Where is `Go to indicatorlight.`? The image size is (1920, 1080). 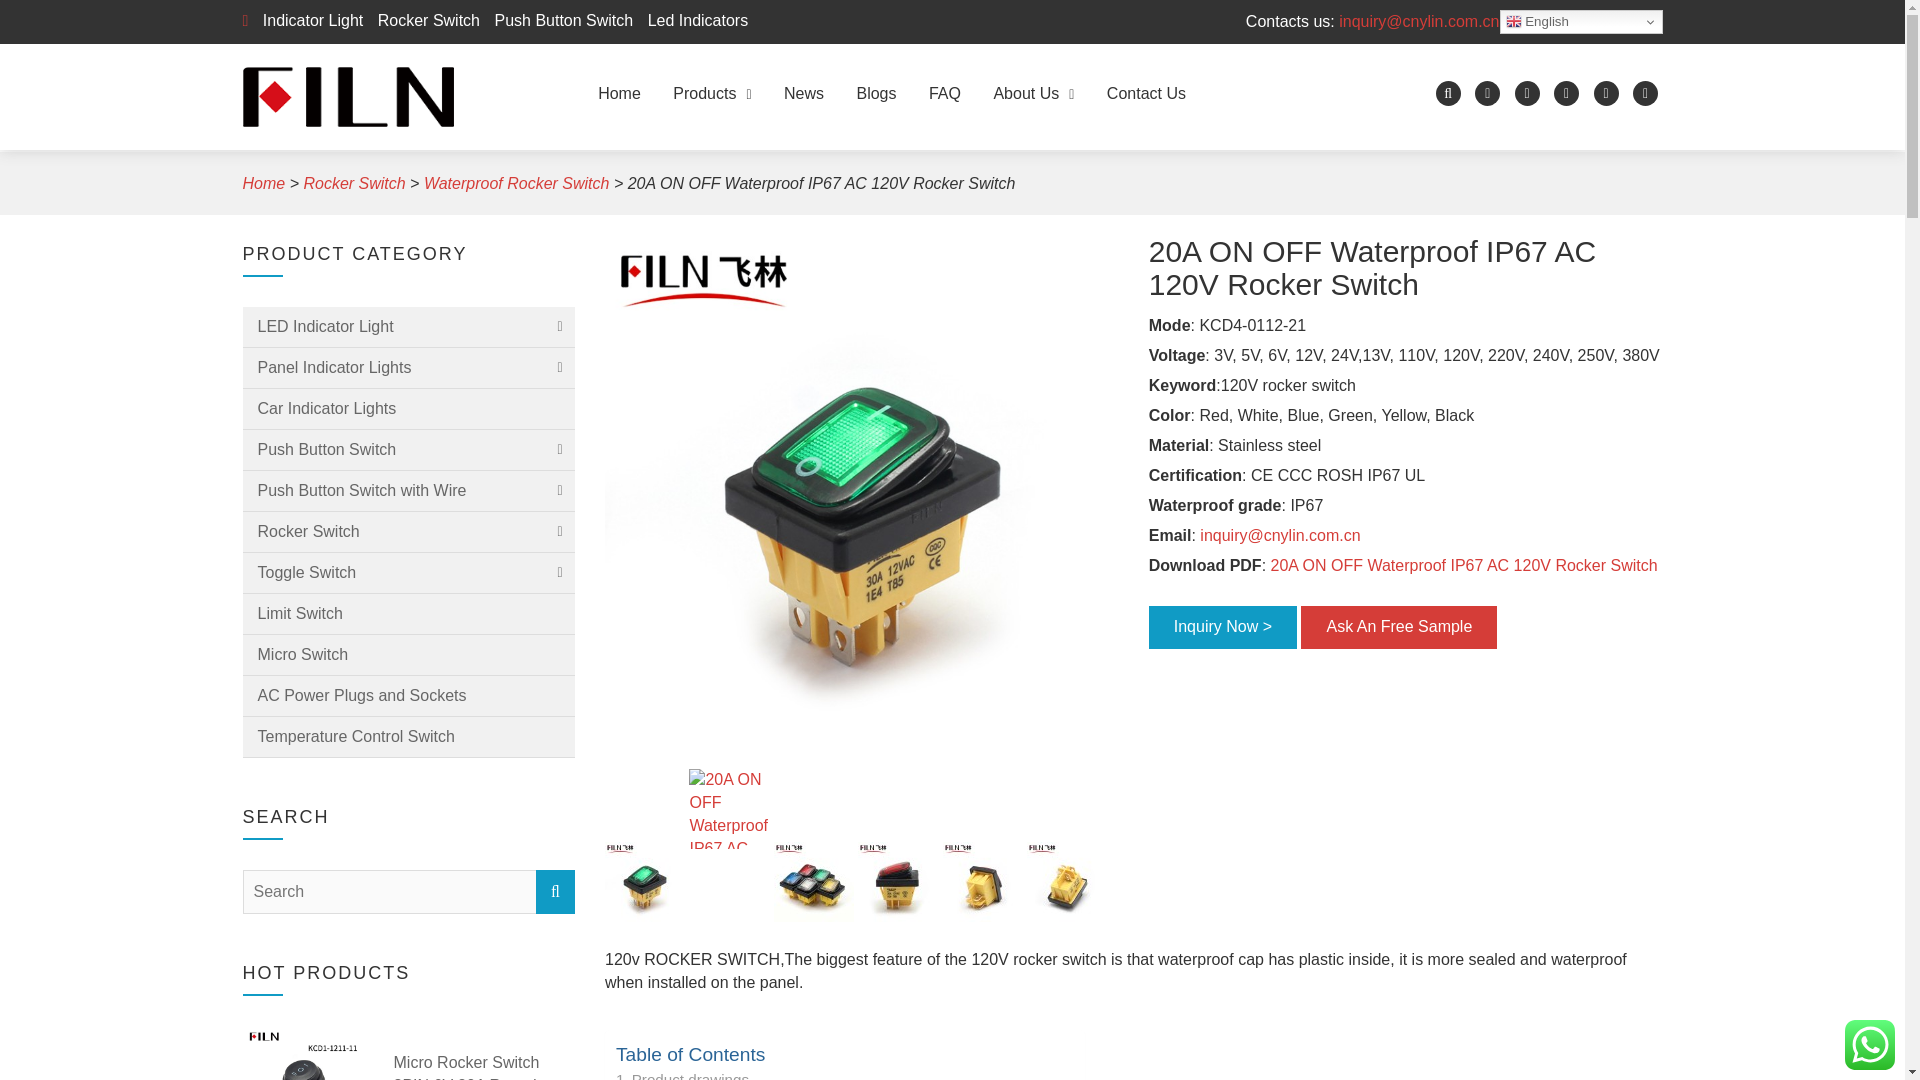
Go to indicatorlight. is located at coordinates (262, 183).